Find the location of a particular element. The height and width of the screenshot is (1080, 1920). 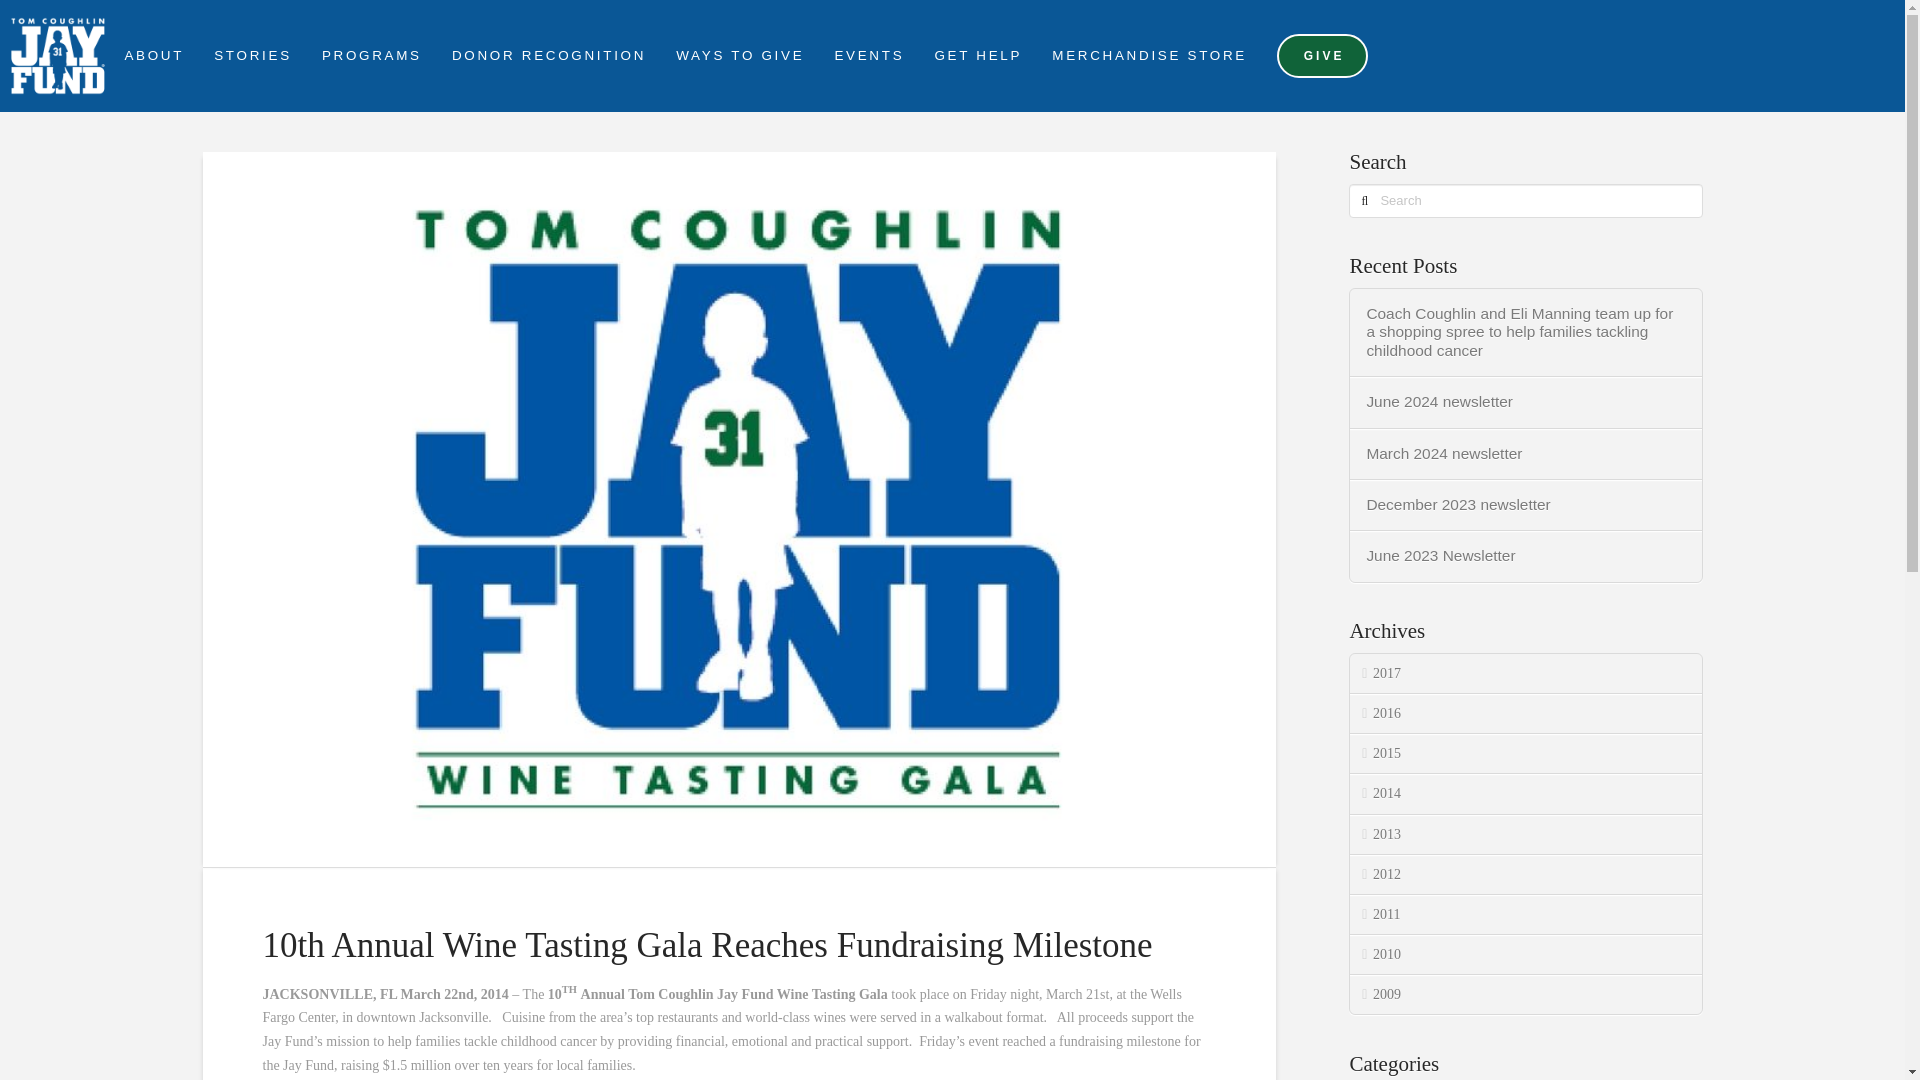

WAYS TO GIVE is located at coordinates (738, 56).